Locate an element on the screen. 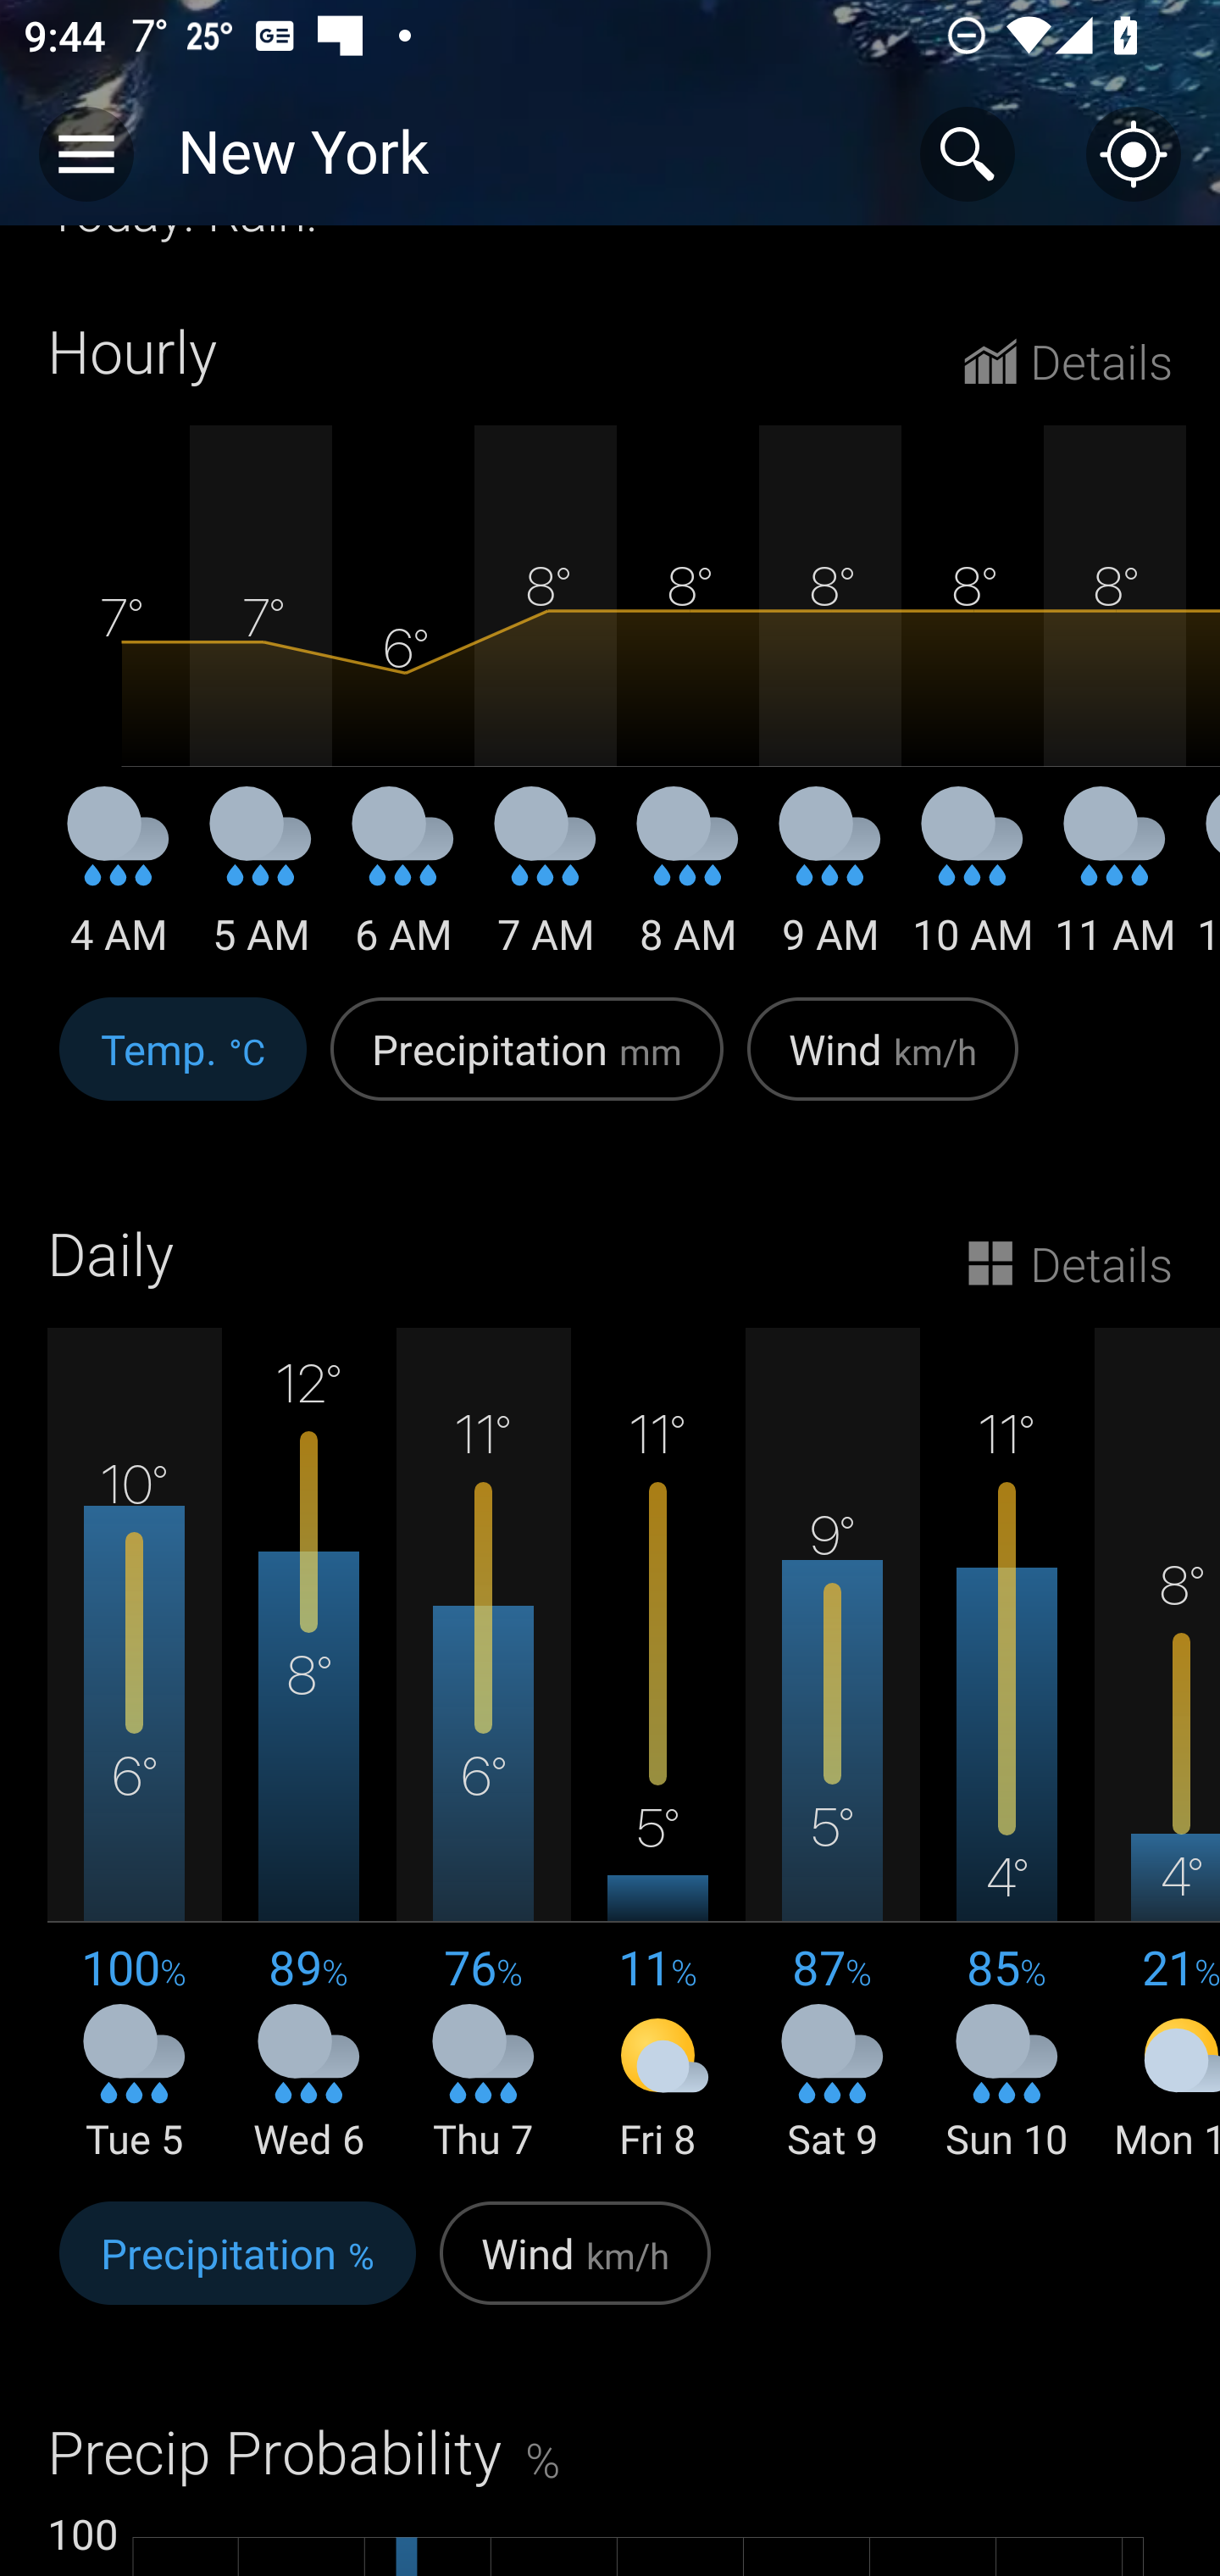 The width and height of the screenshot is (1220, 2576). Precipitation mm is located at coordinates (527, 1068).